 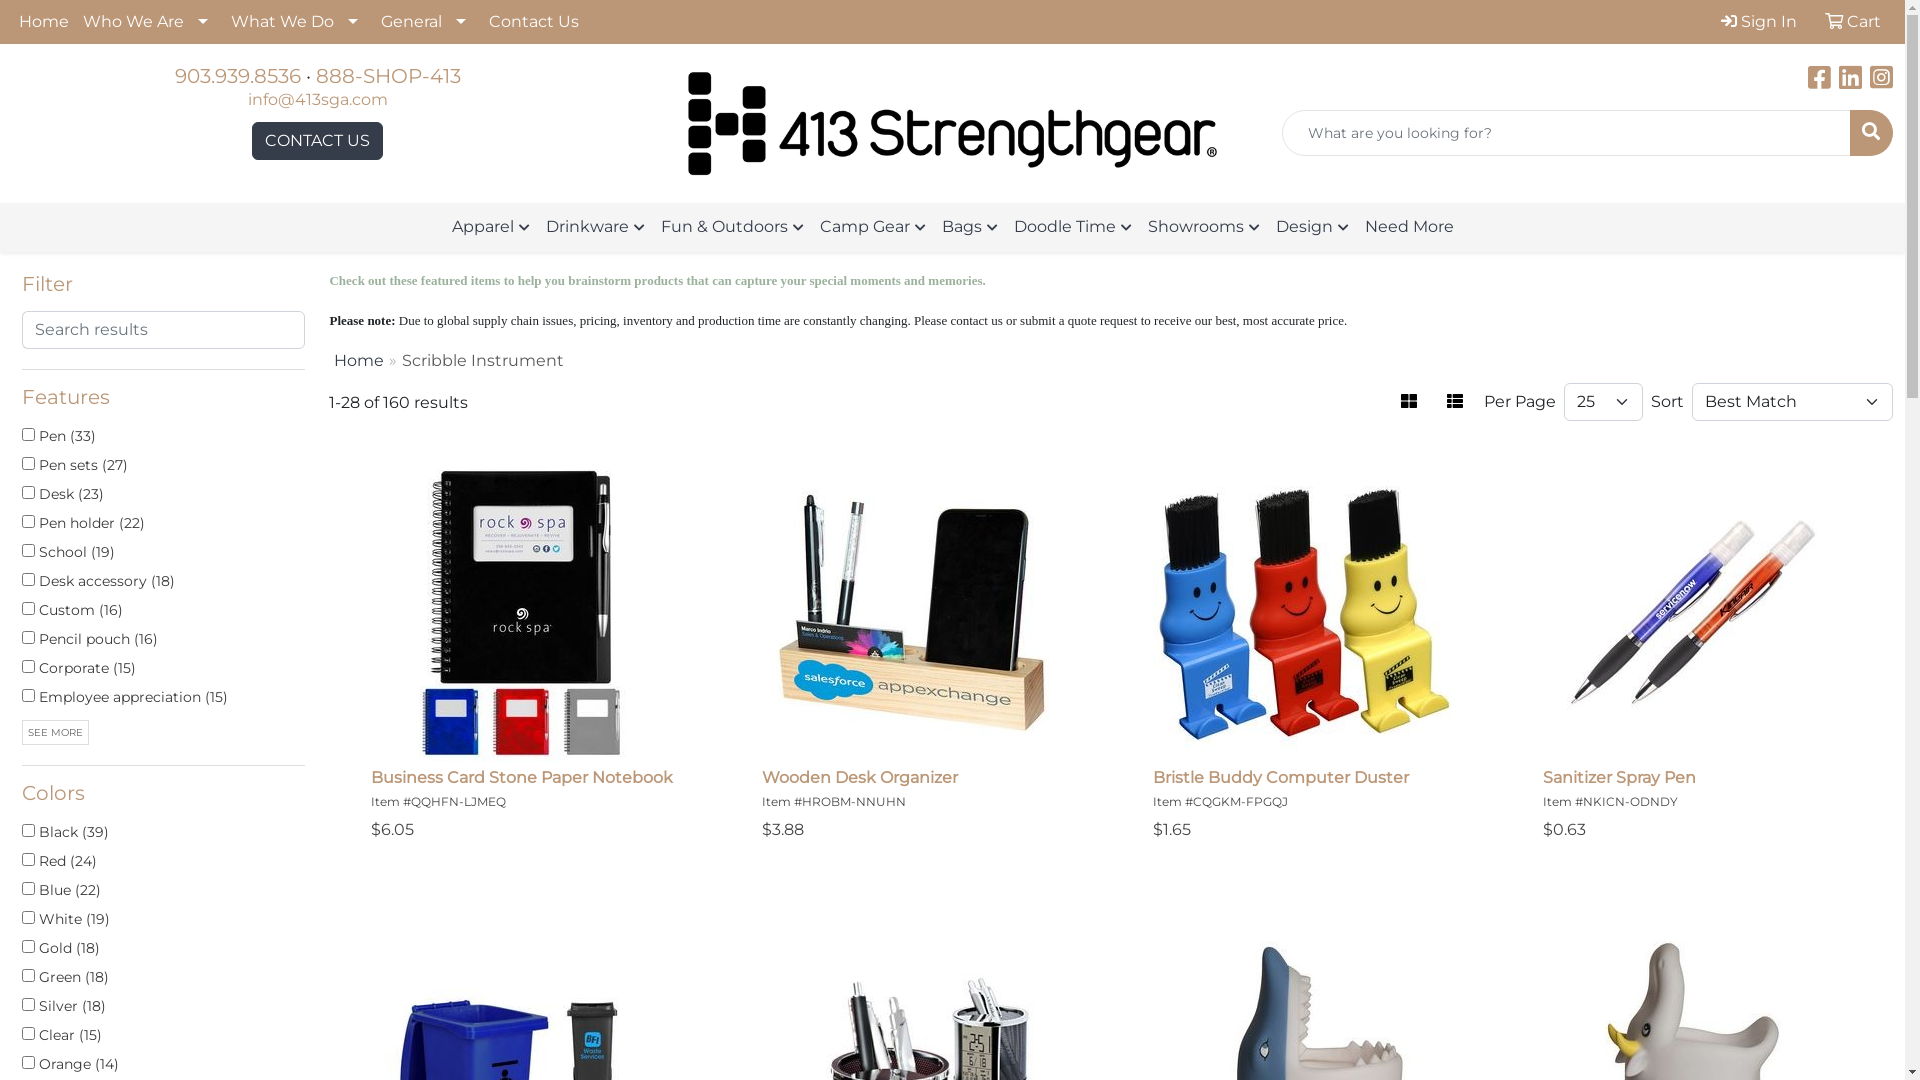 What do you see at coordinates (299, 22) in the screenshot?
I see `What We Do` at bounding box center [299, 22].